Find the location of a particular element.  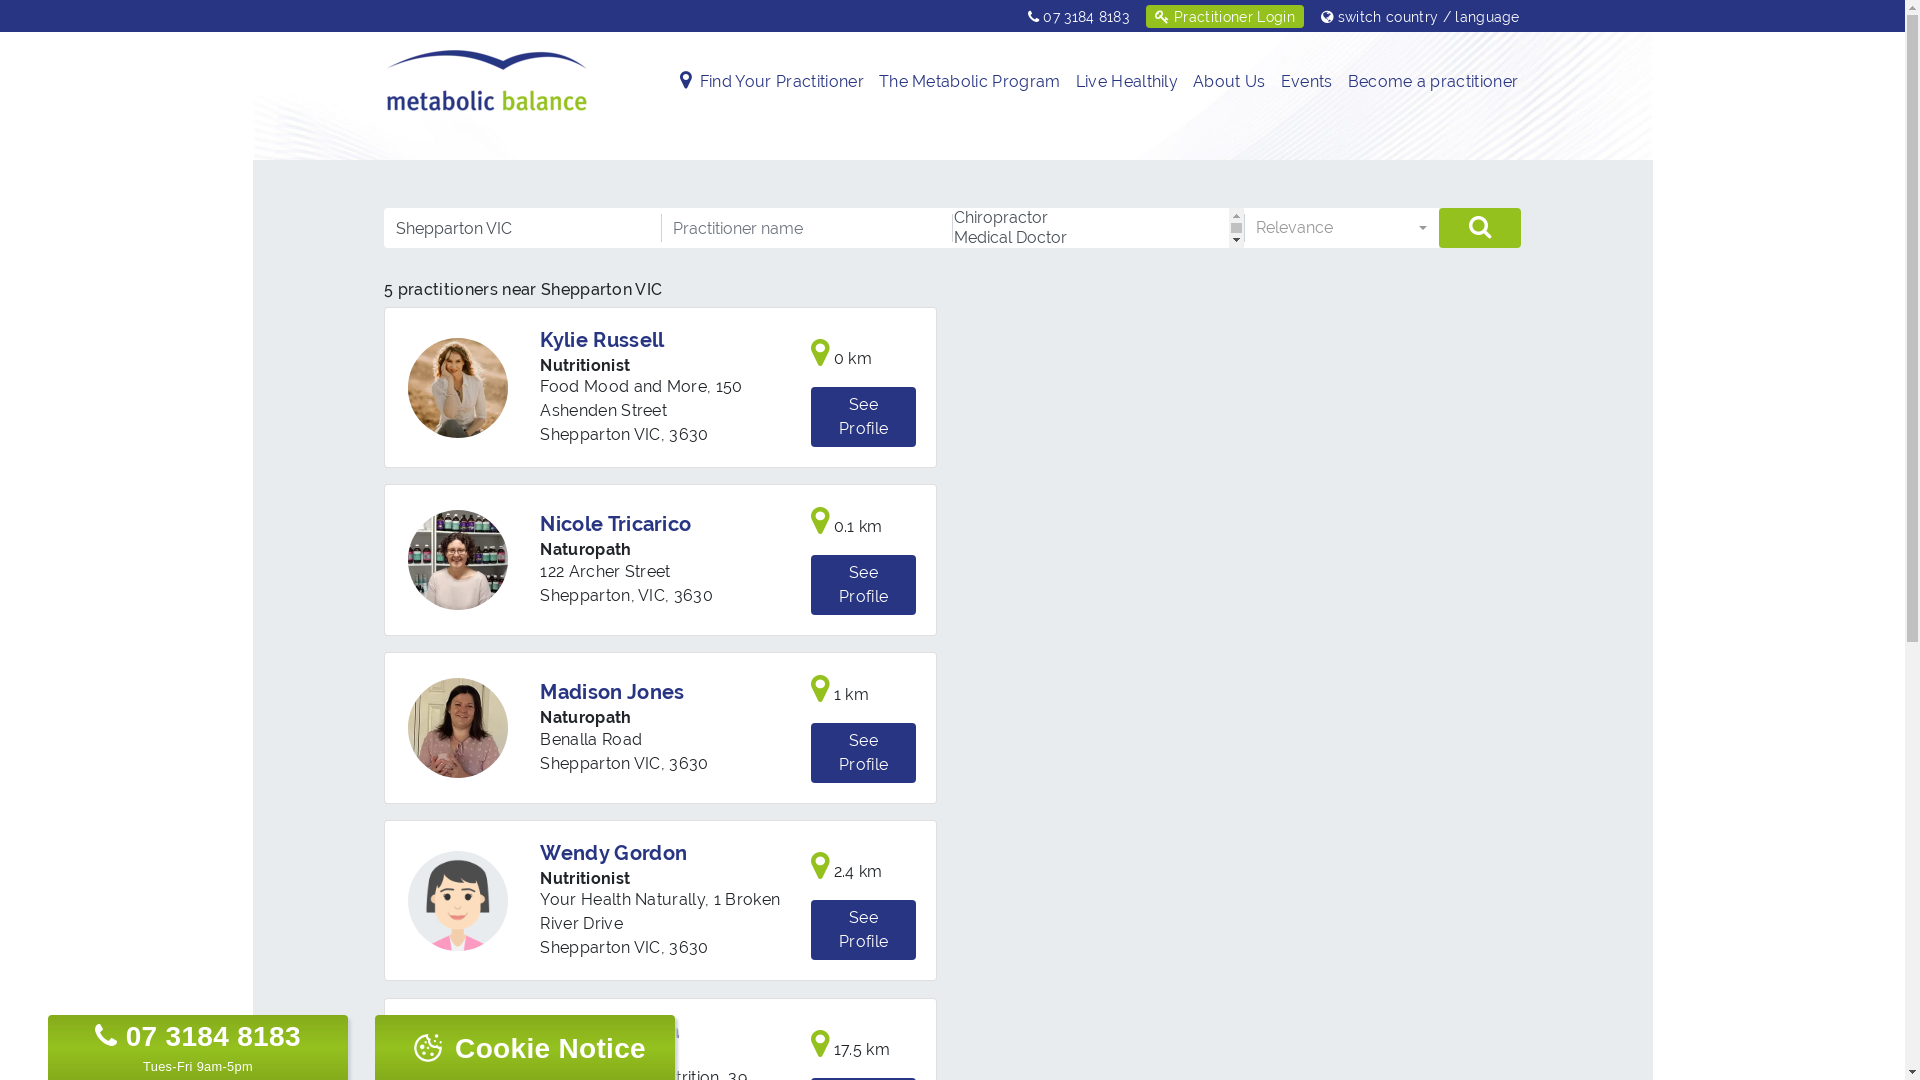

Shepparton VIC is located at coordinates (600, 948).